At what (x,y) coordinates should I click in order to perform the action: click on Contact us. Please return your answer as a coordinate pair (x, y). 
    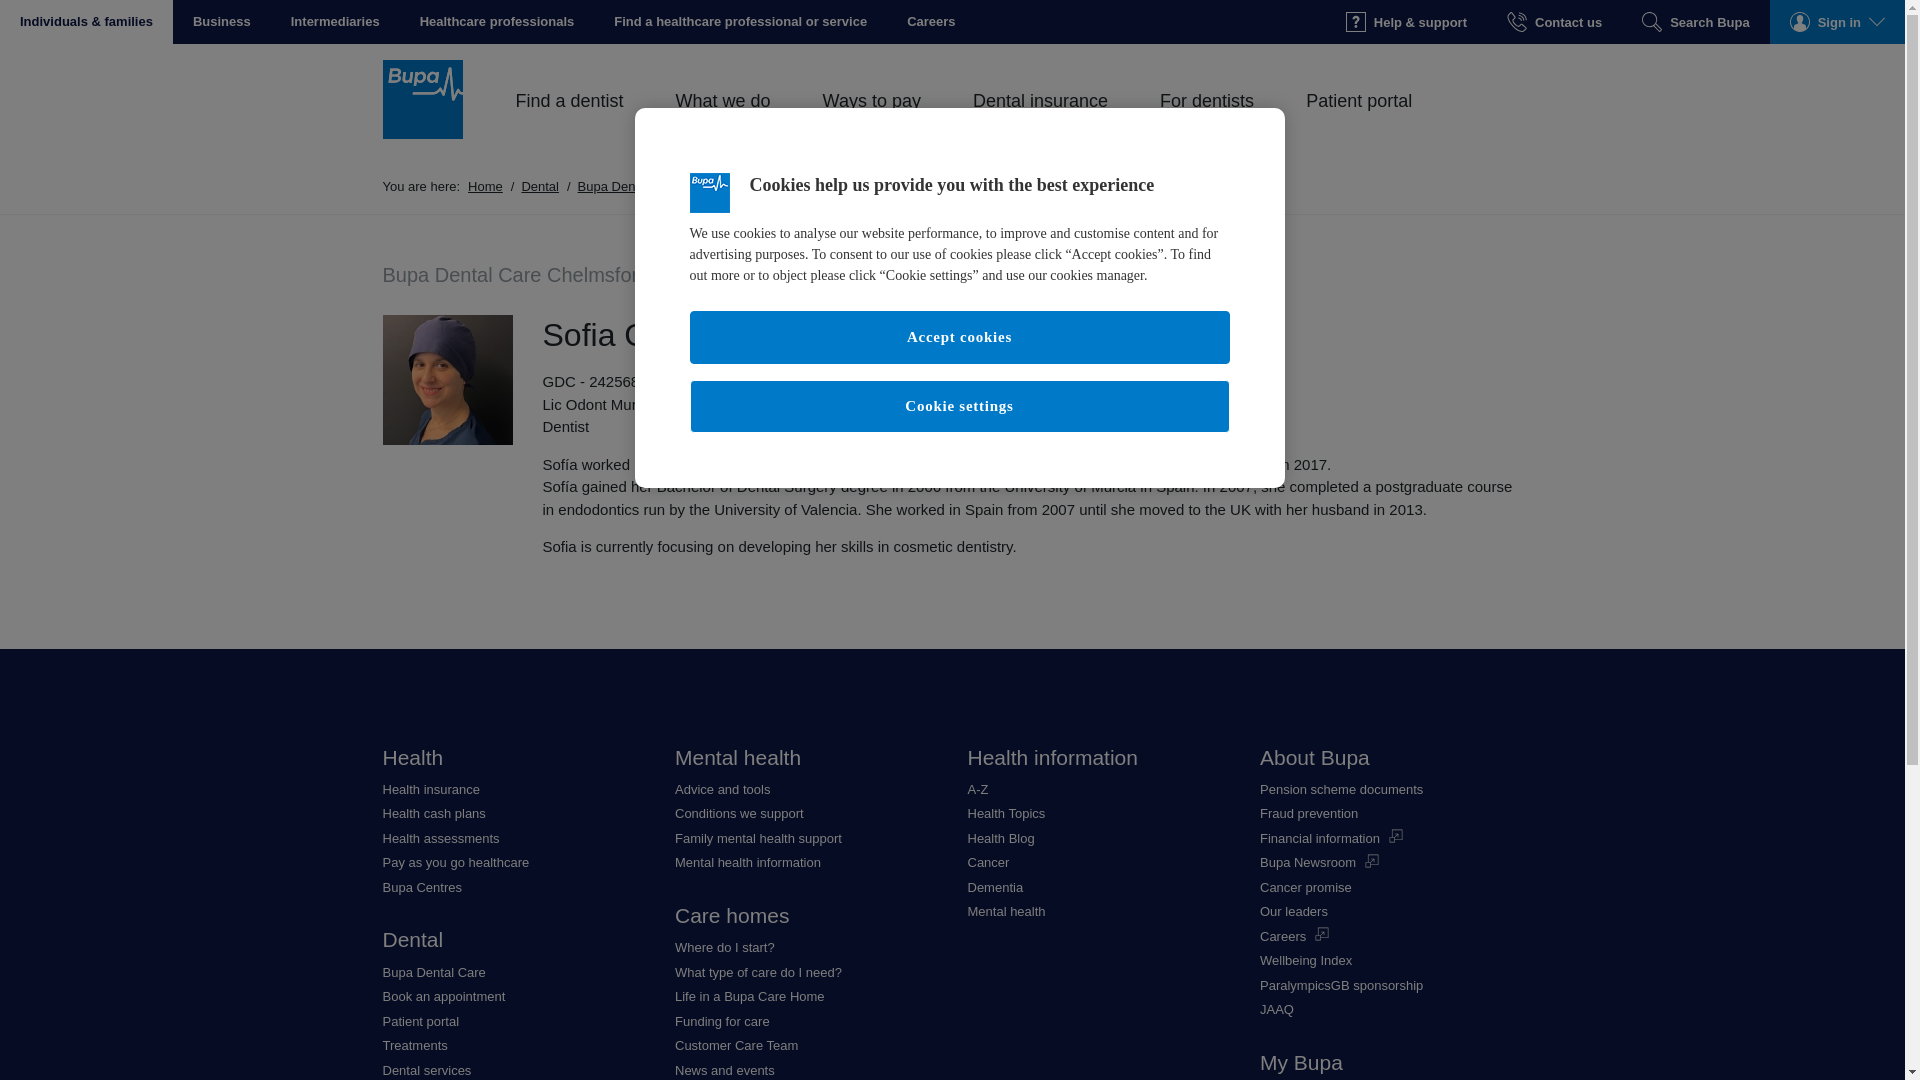
    Looking at the image, I should click on (1554, 22).